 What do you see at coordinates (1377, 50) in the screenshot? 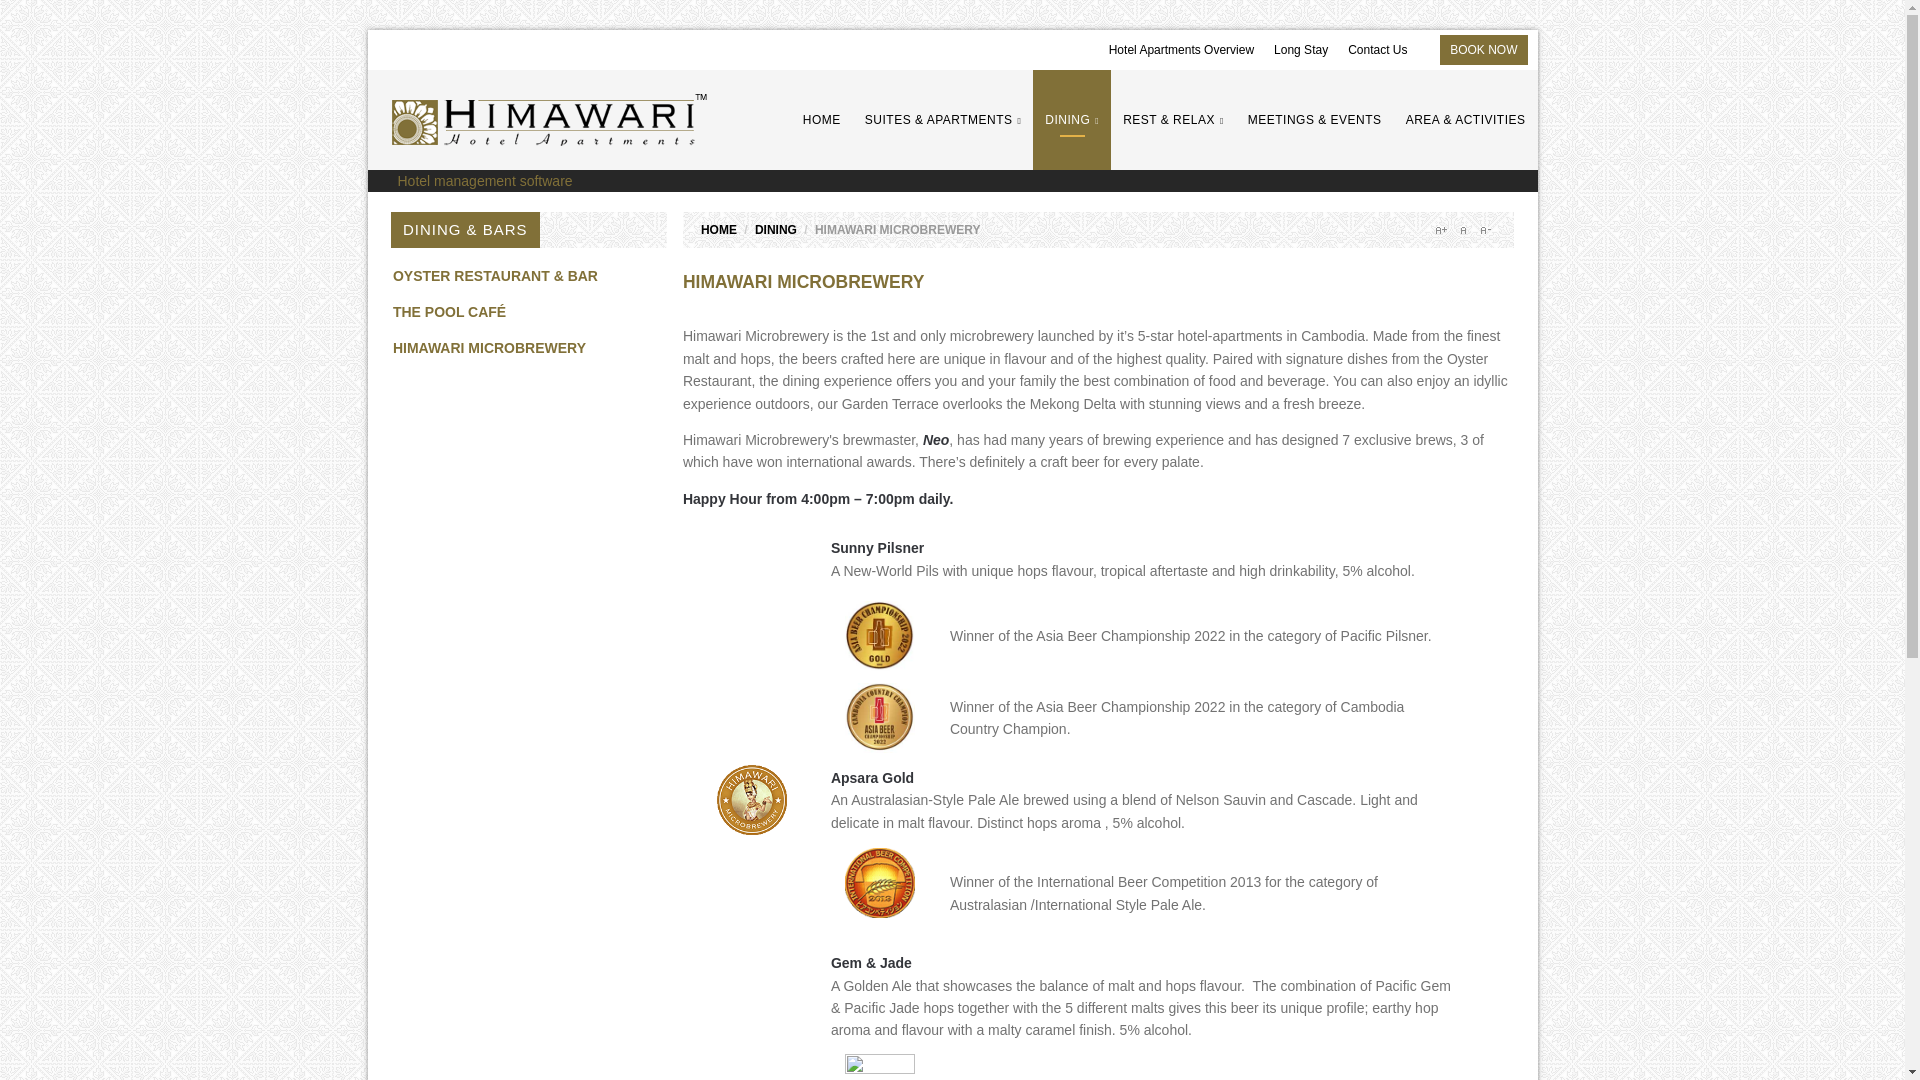
I see `Contact Us` at bounding box center [1377, 50].